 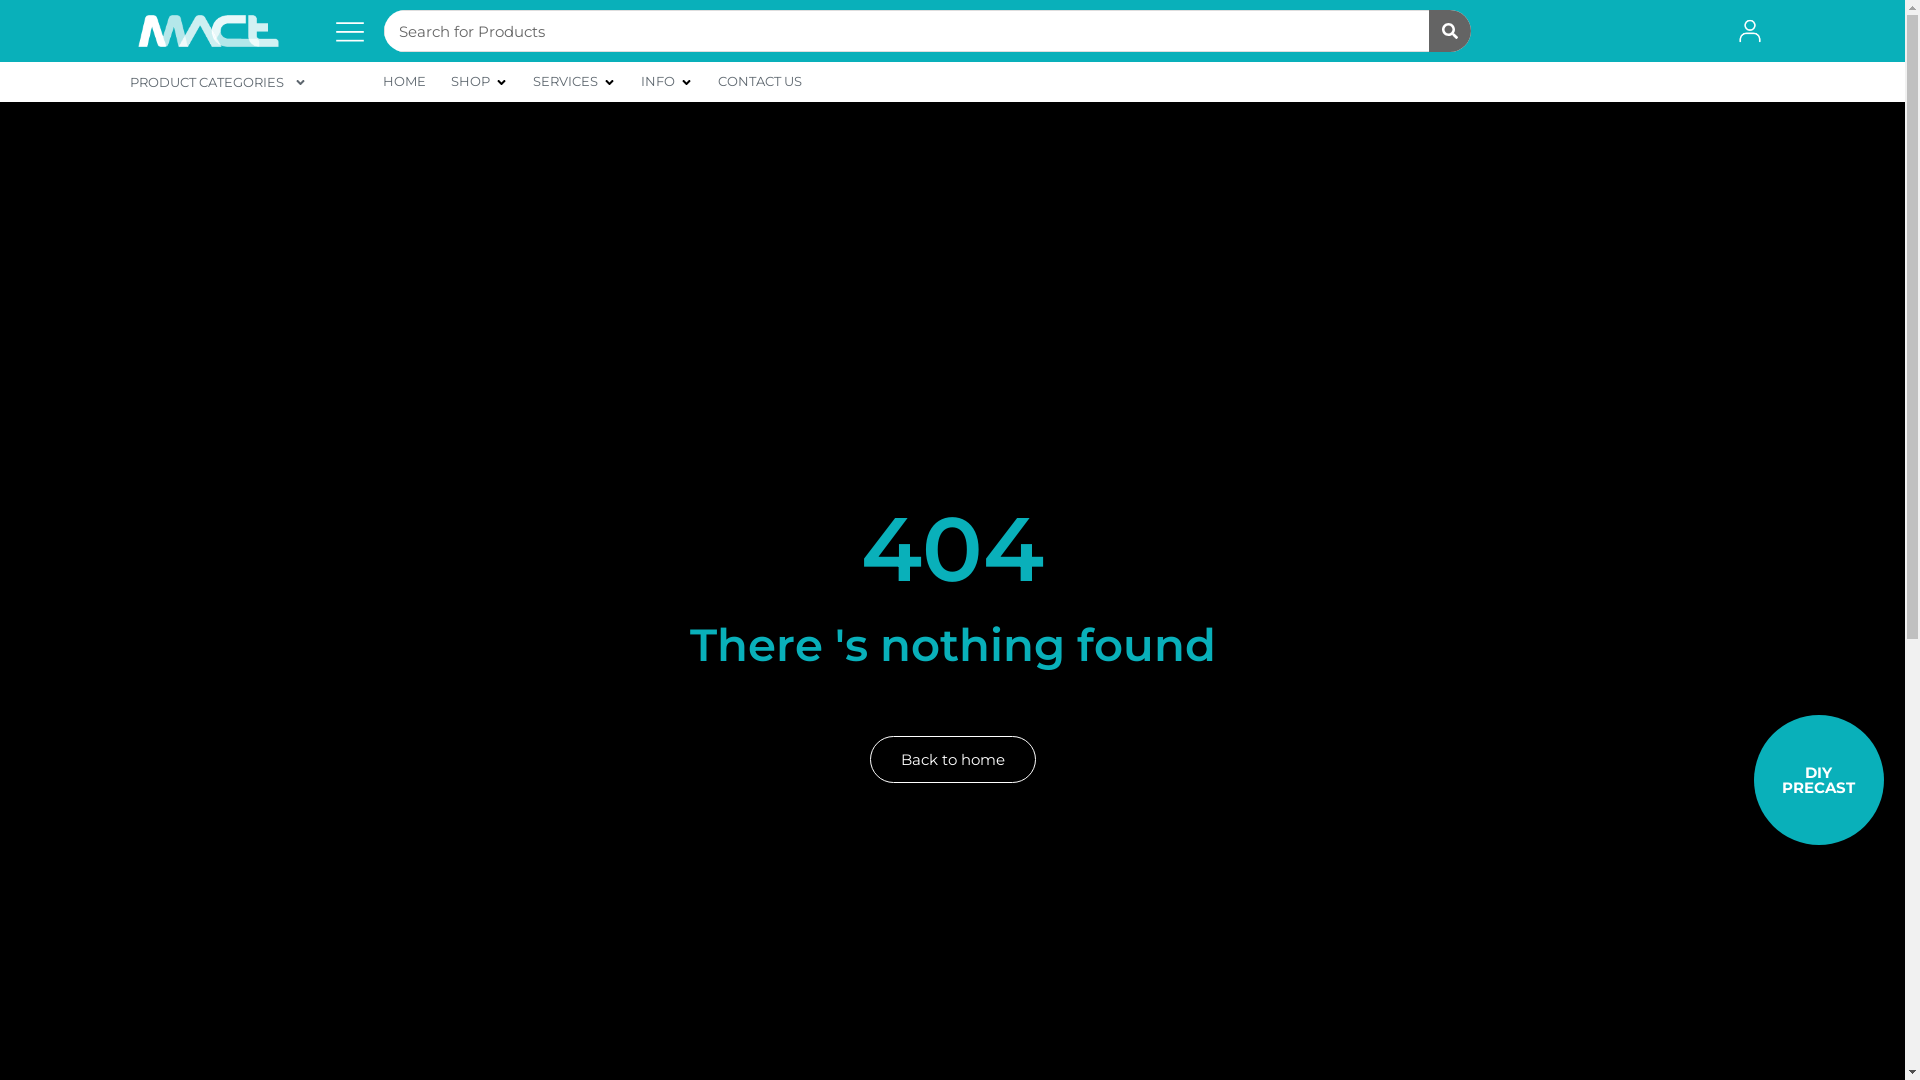 I want to click on PRODUCT CATEGORIES, so click(x=218, y=82).